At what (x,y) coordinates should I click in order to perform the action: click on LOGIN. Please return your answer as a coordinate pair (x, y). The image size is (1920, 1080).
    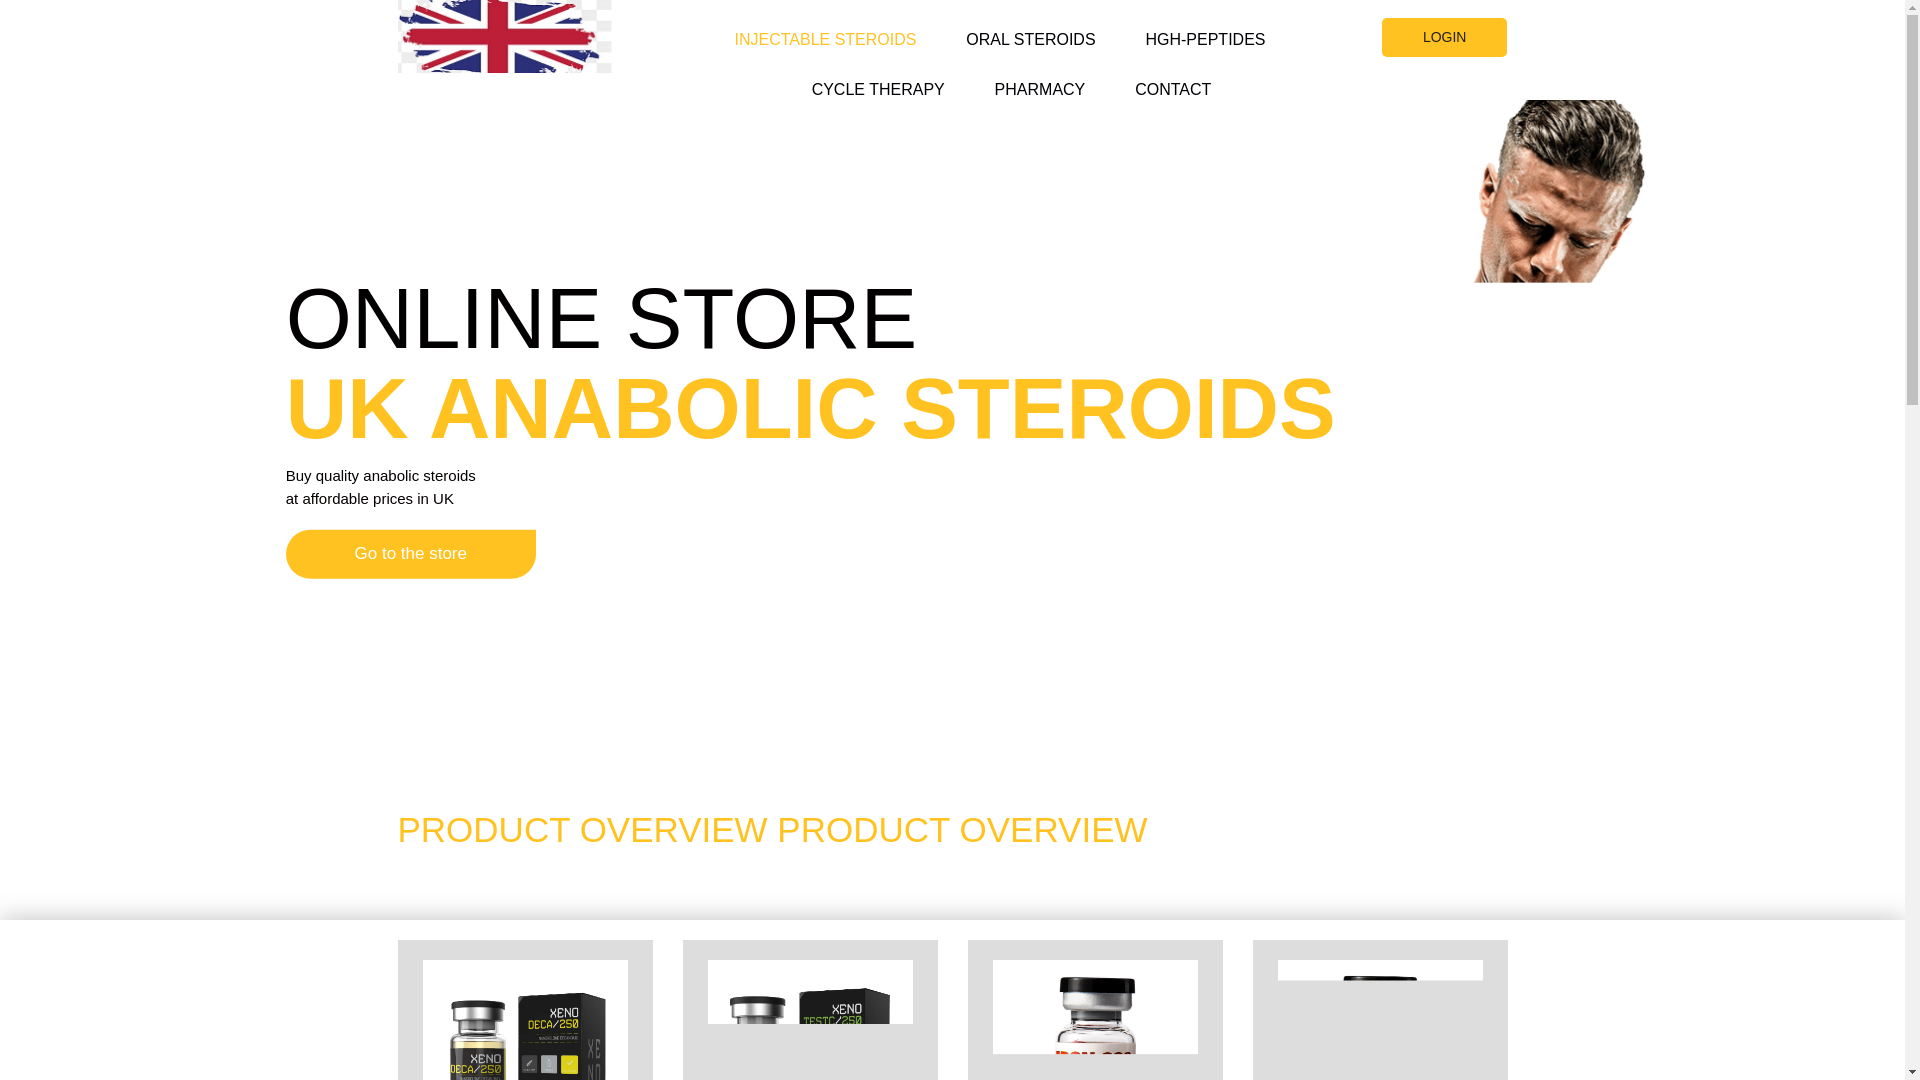
    Looking at the image, I should click on (1444, 38).